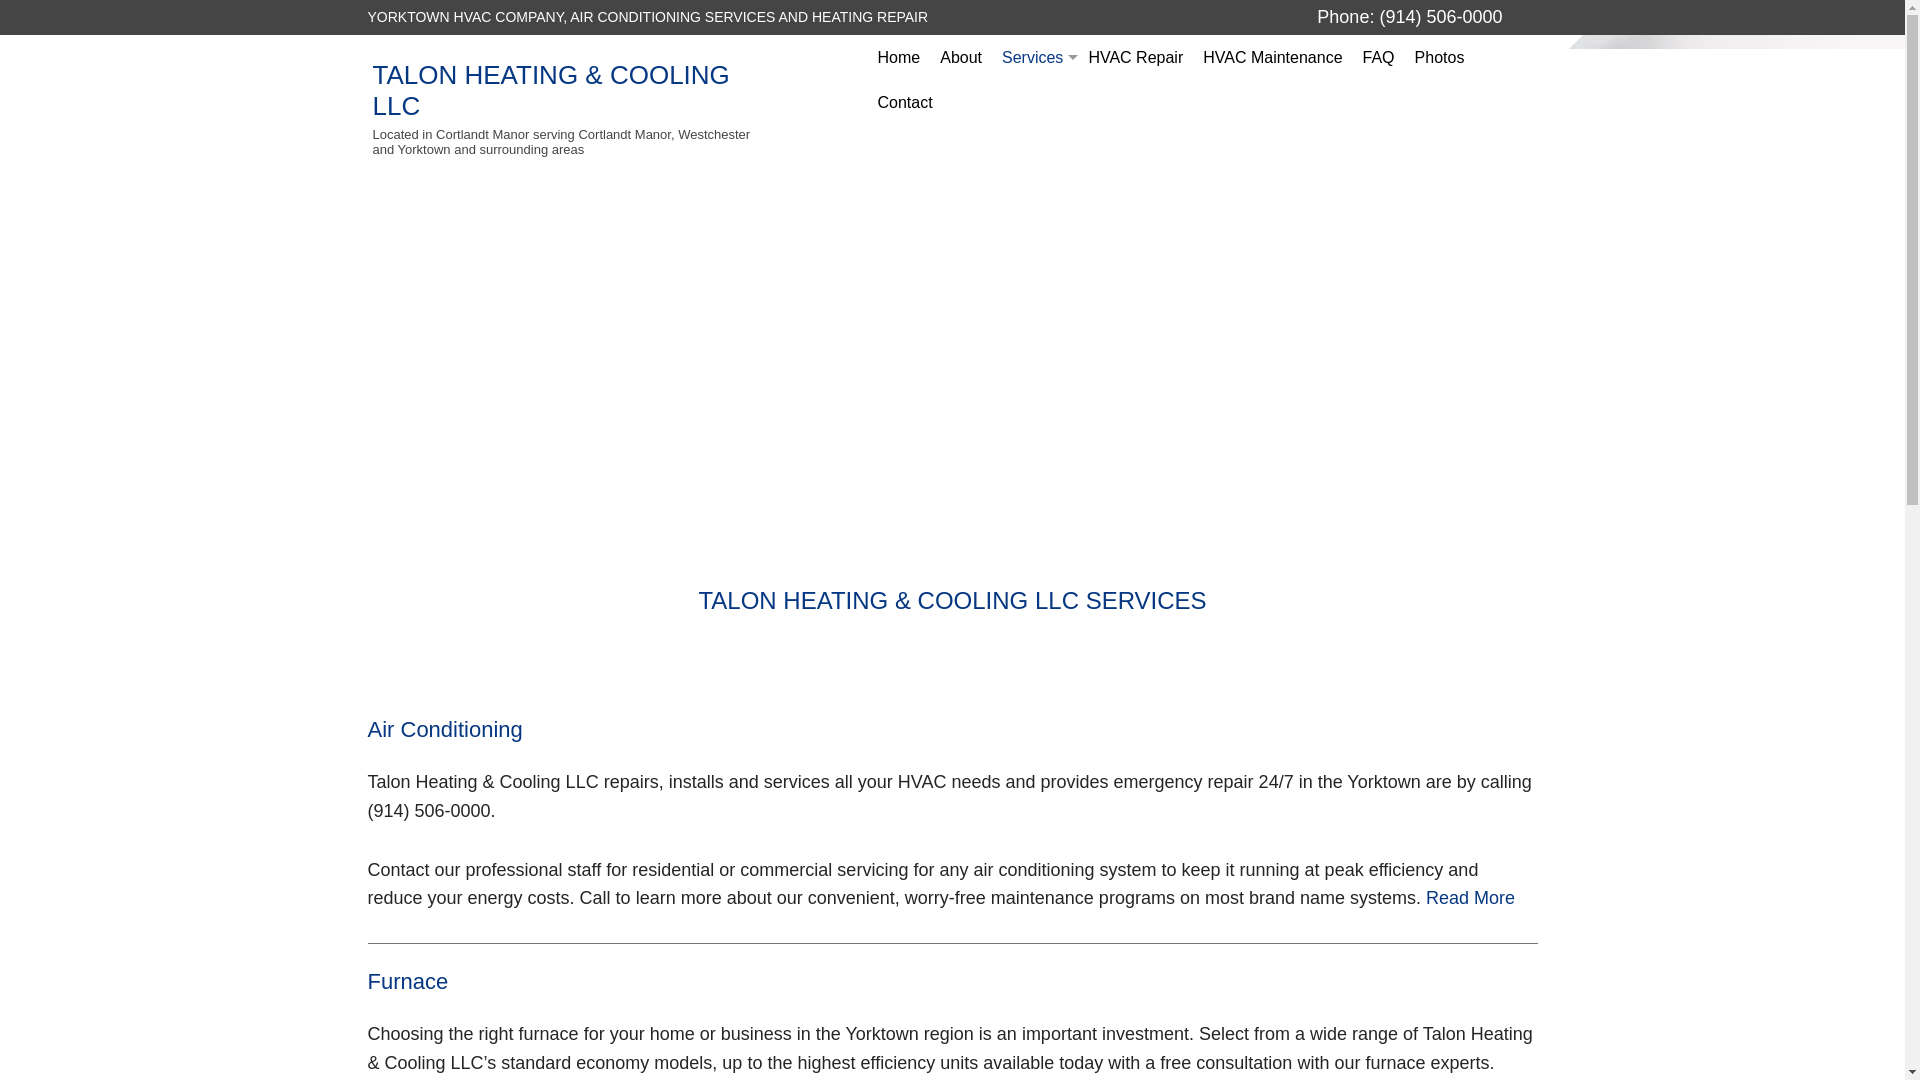  I want to click on FAQ, so click(1379, 56).